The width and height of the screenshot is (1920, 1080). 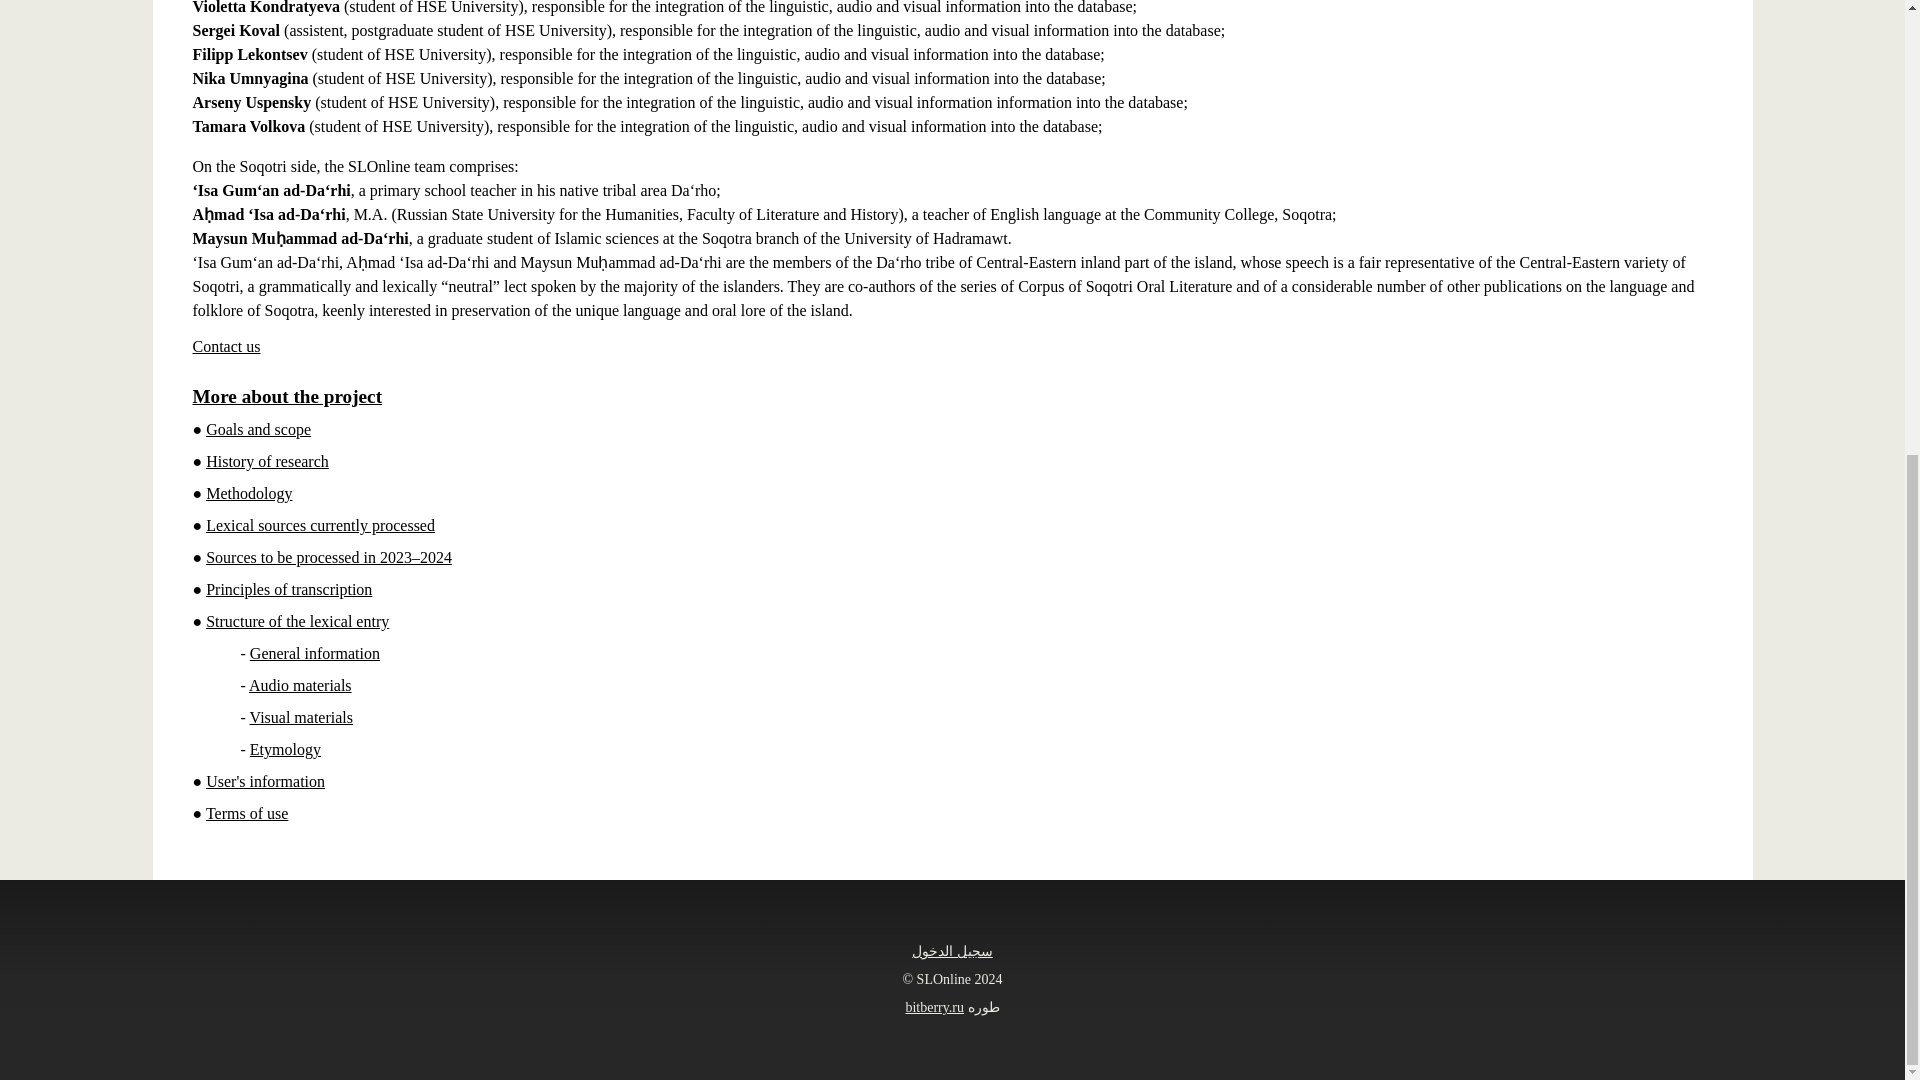 I want to click on bitberry.ru, so click(x=934, y=1008).